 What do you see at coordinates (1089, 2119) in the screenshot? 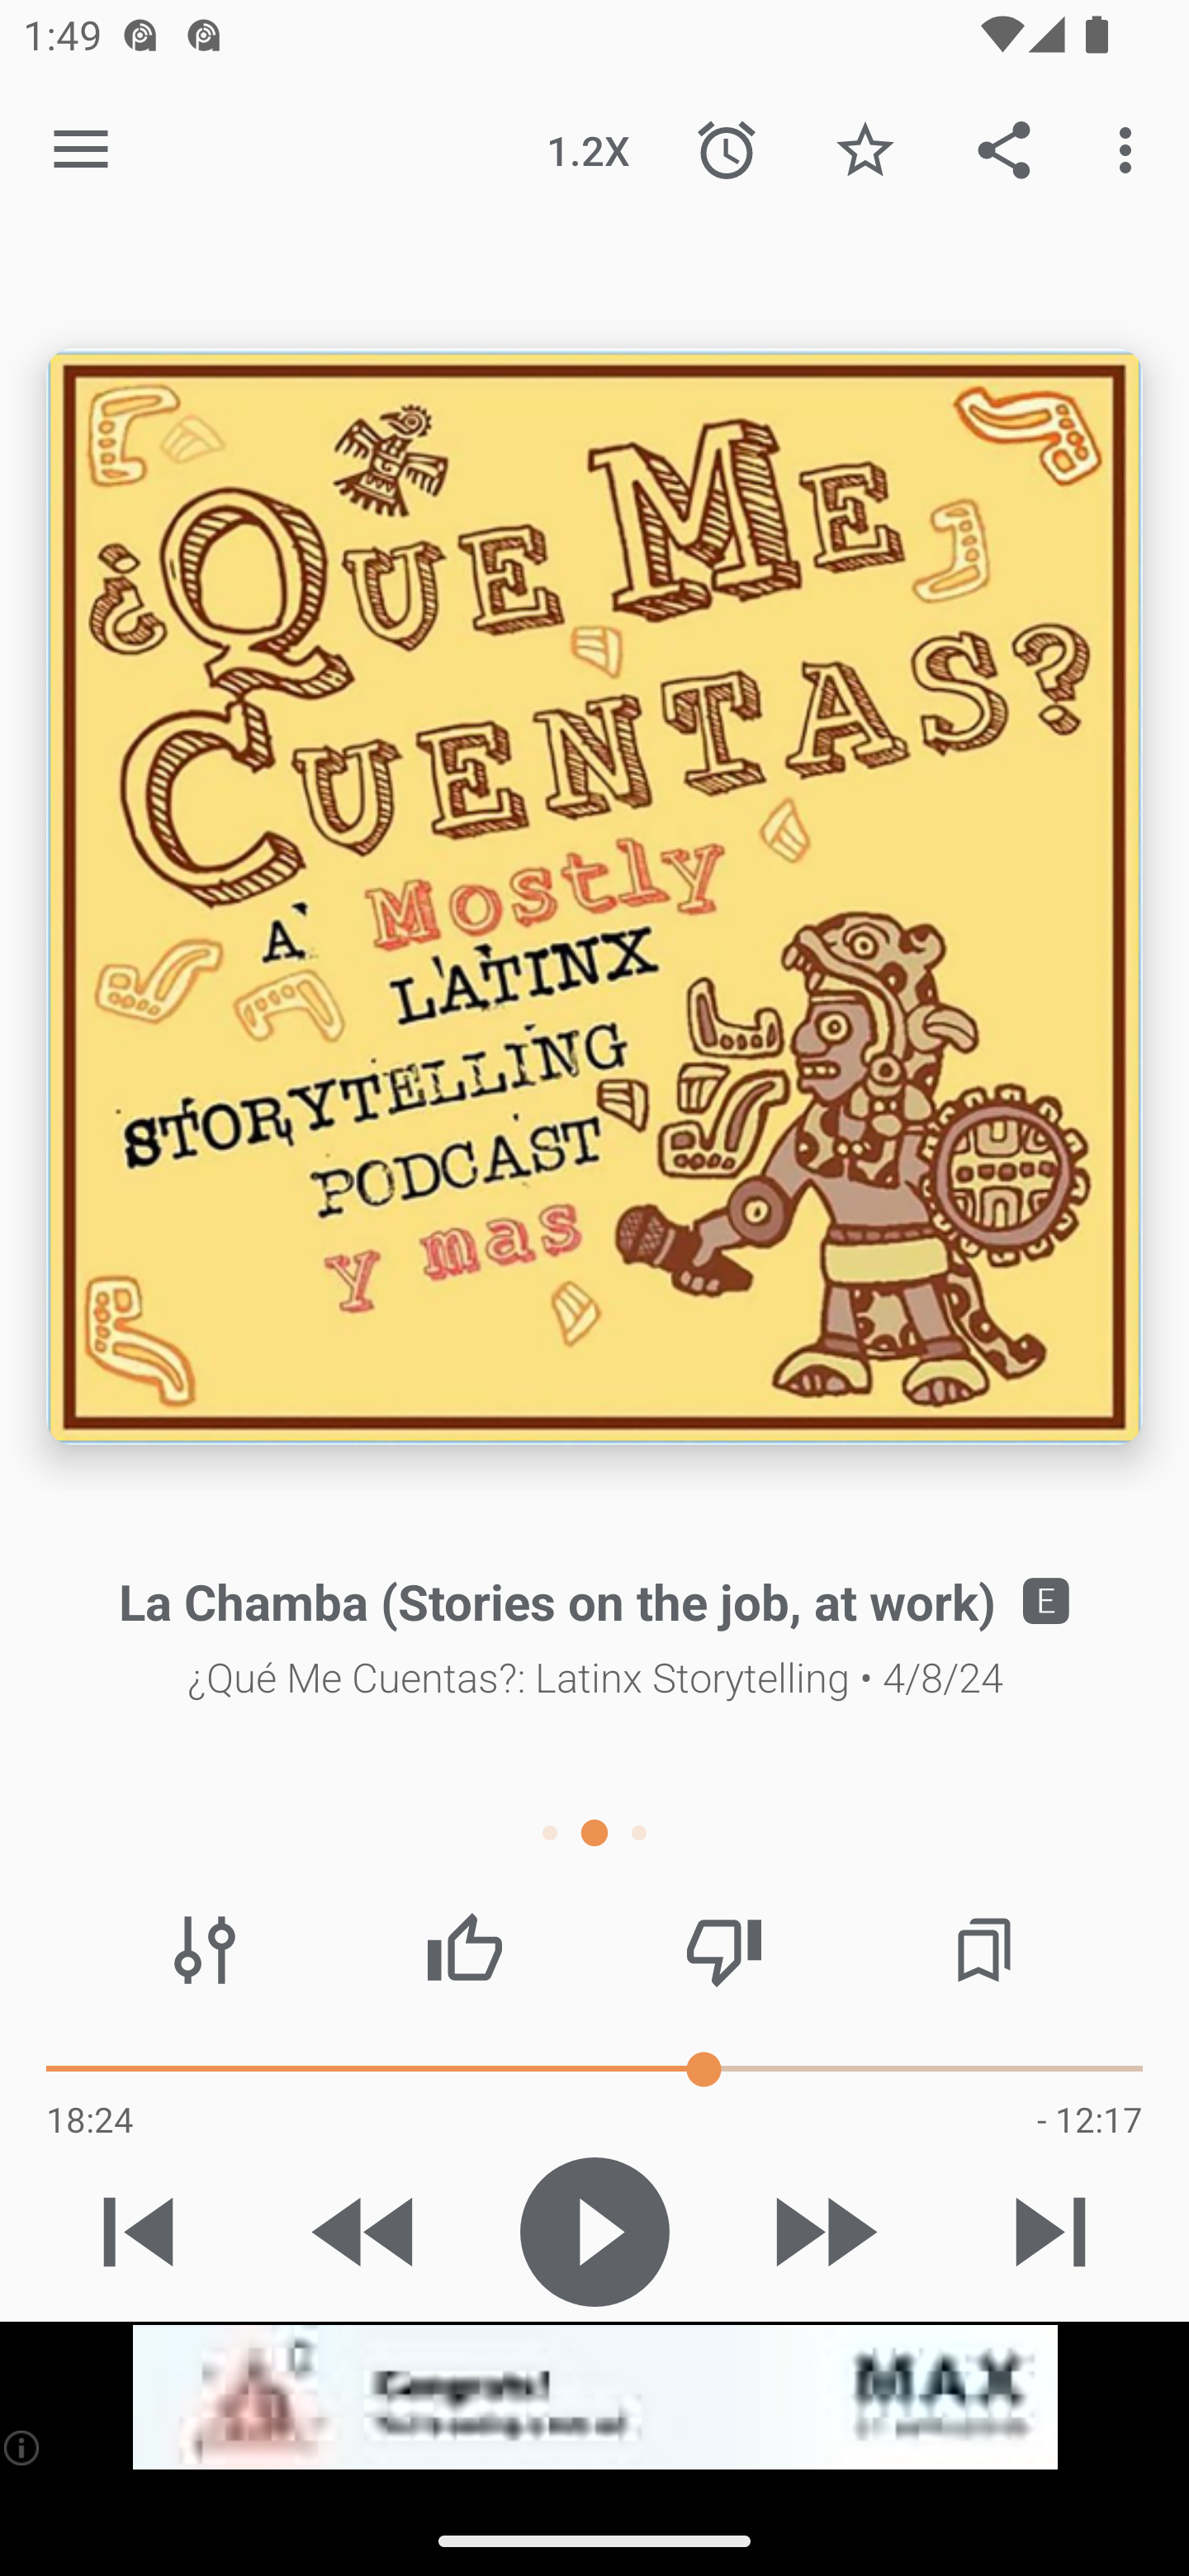
I see `- 12:17` at bounding box center [1089, 2119].